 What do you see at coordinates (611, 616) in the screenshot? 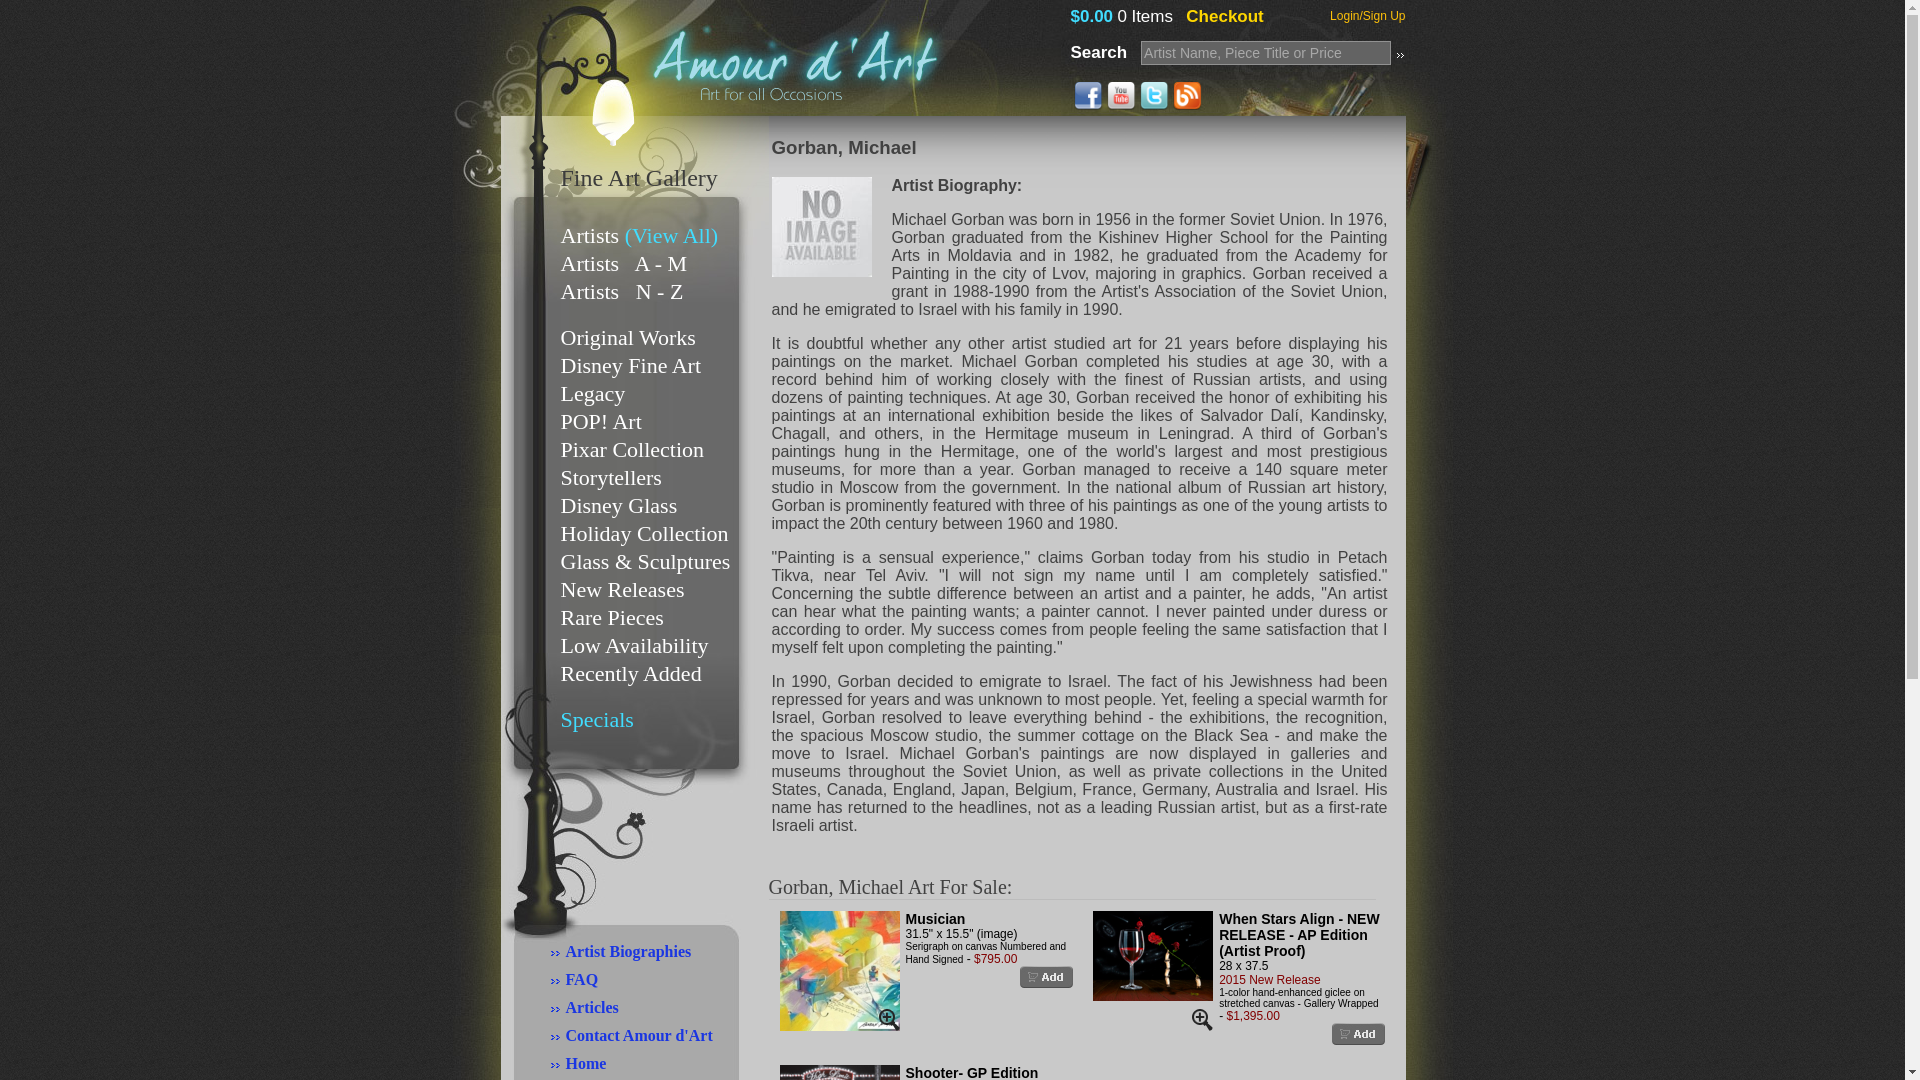
I see `Rare Pieces` at bounding box center [611, 616].